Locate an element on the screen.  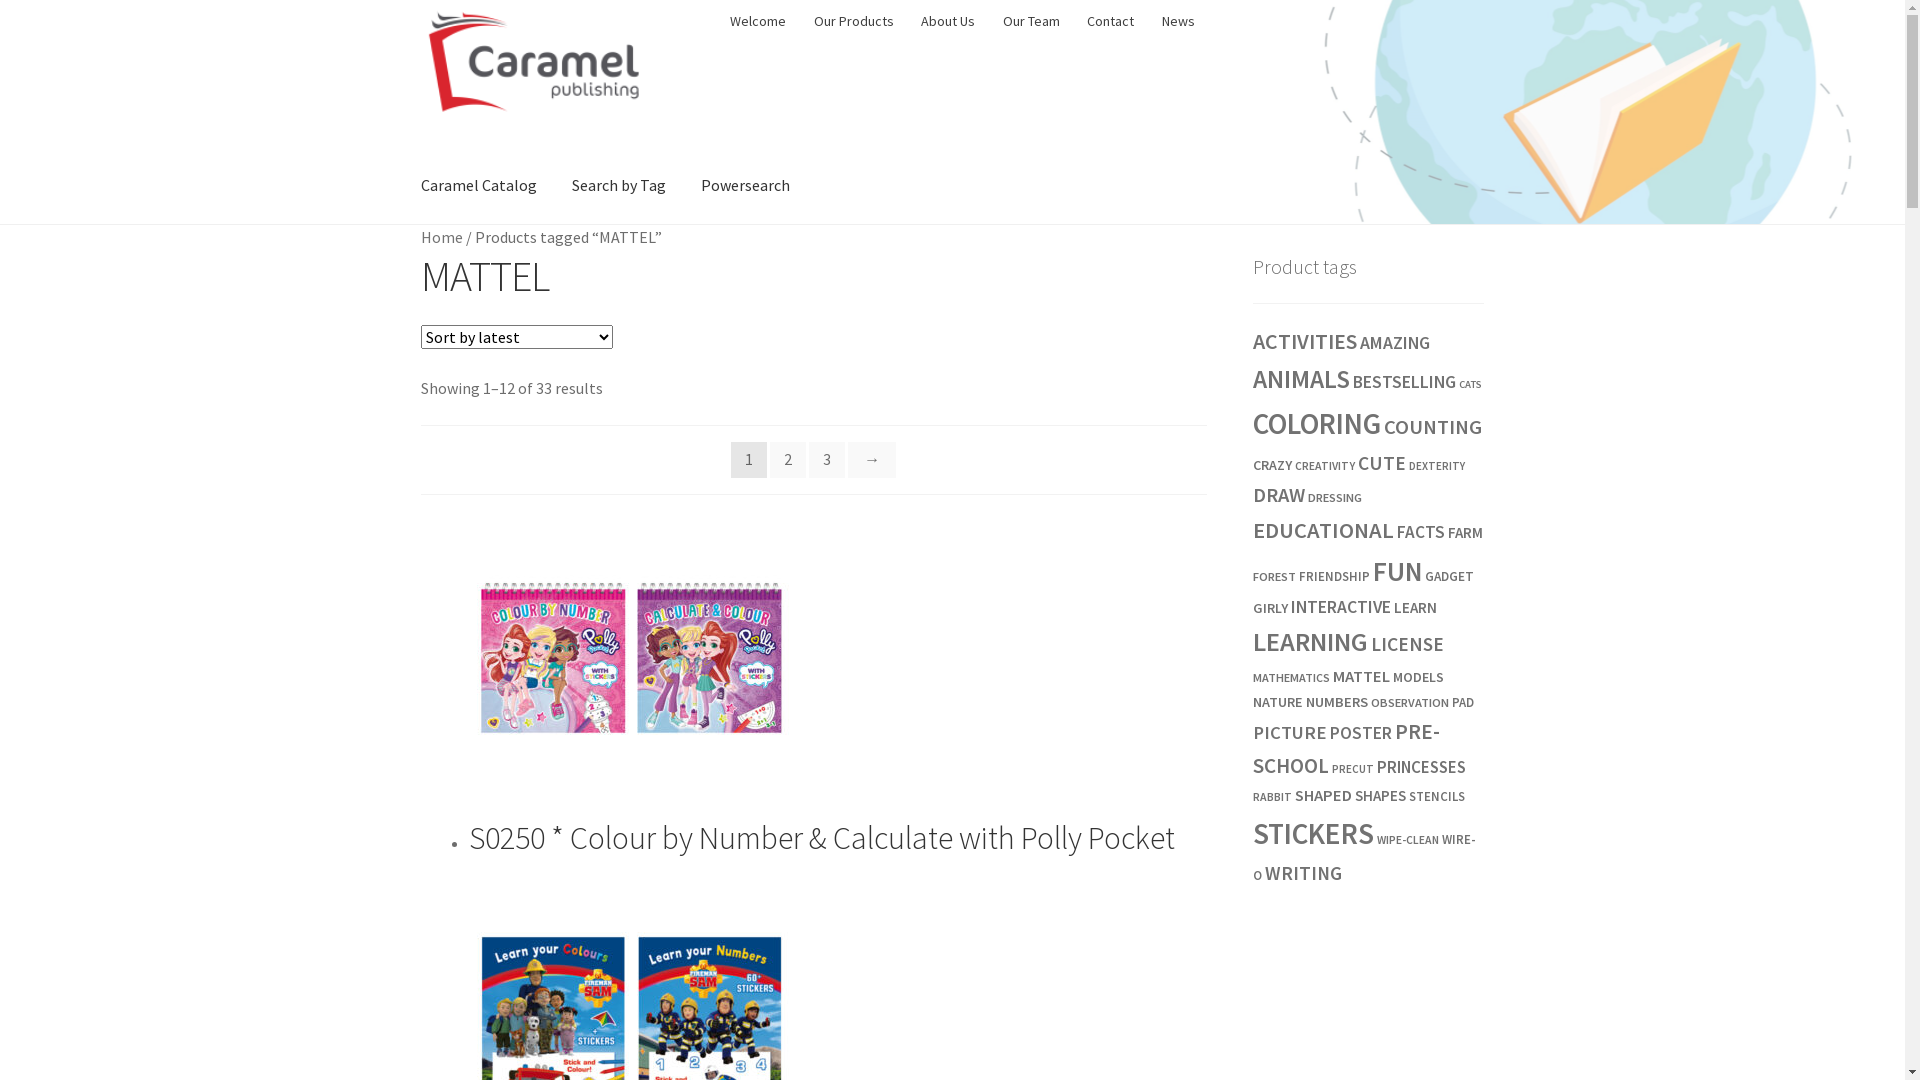
GIRLY is located at coordinates (1270, 608).